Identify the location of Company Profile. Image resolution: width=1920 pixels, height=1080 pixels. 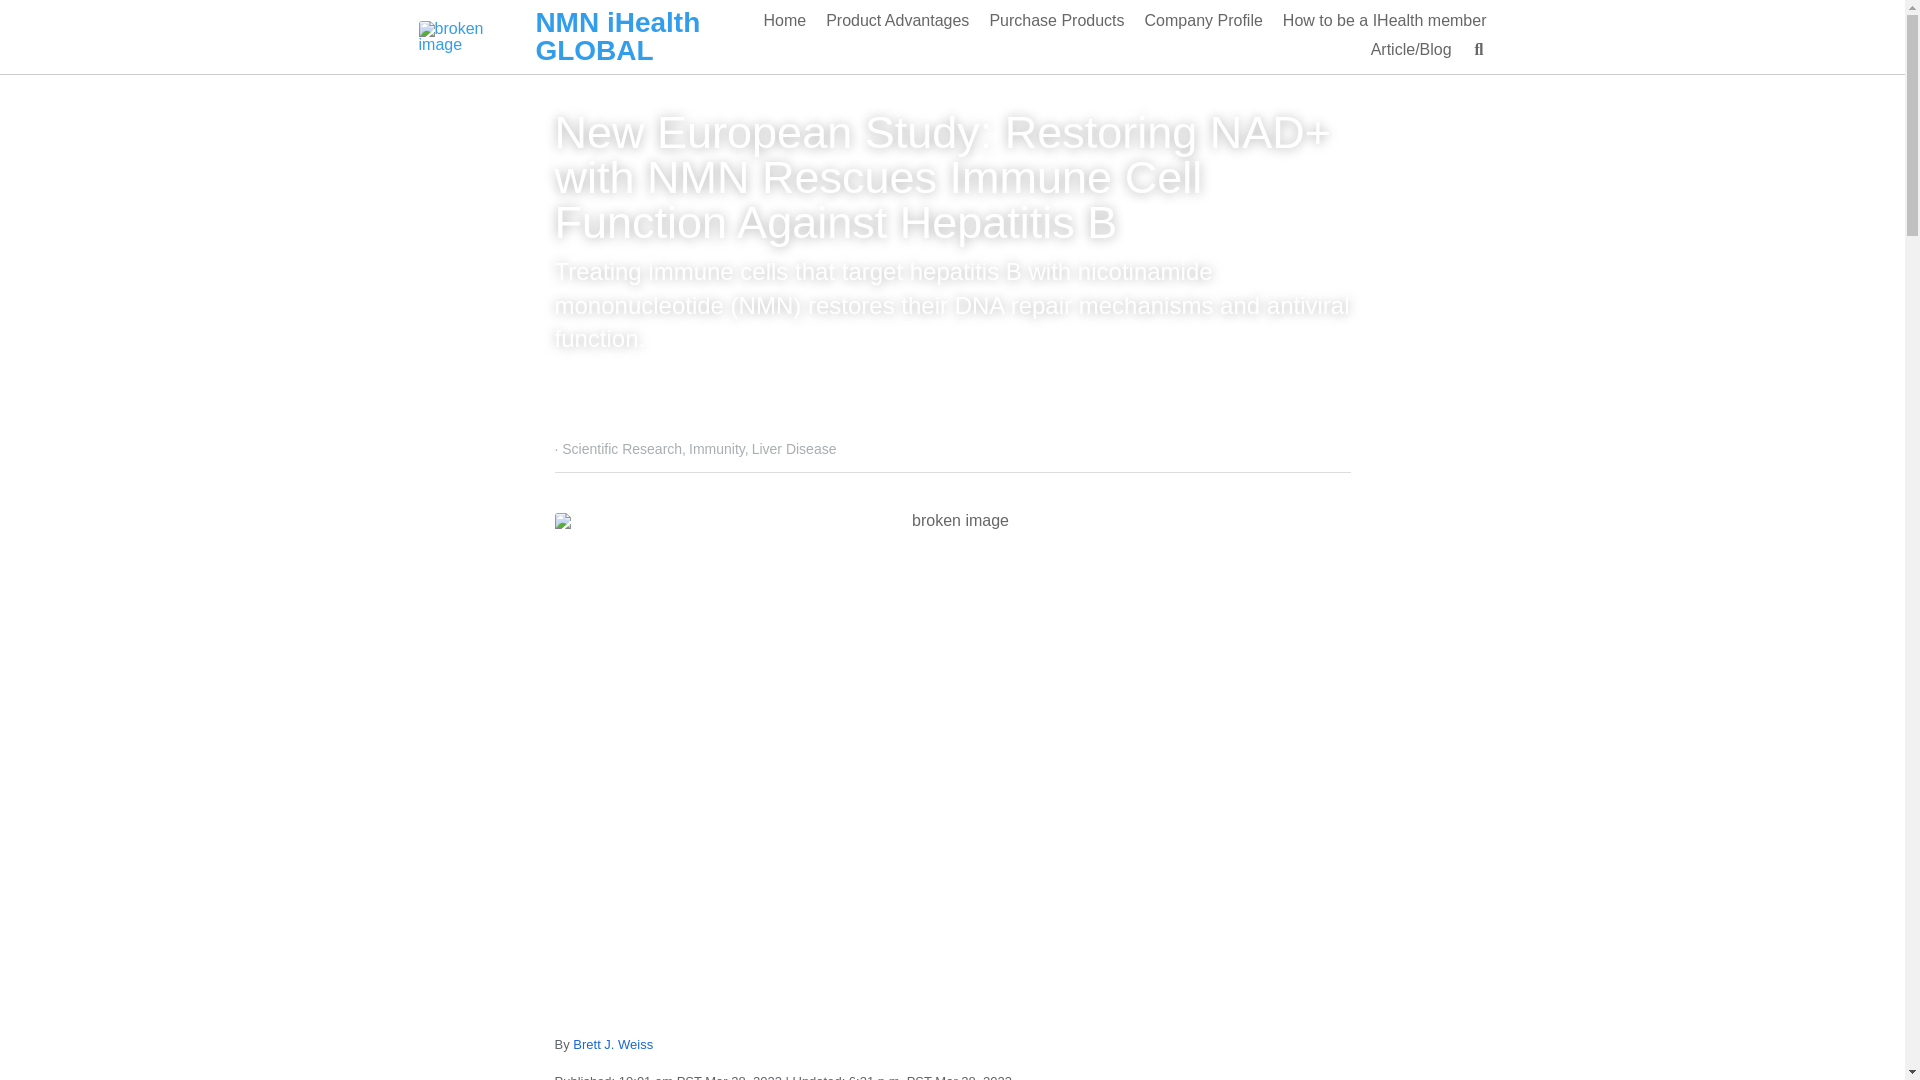
(1204, 20).